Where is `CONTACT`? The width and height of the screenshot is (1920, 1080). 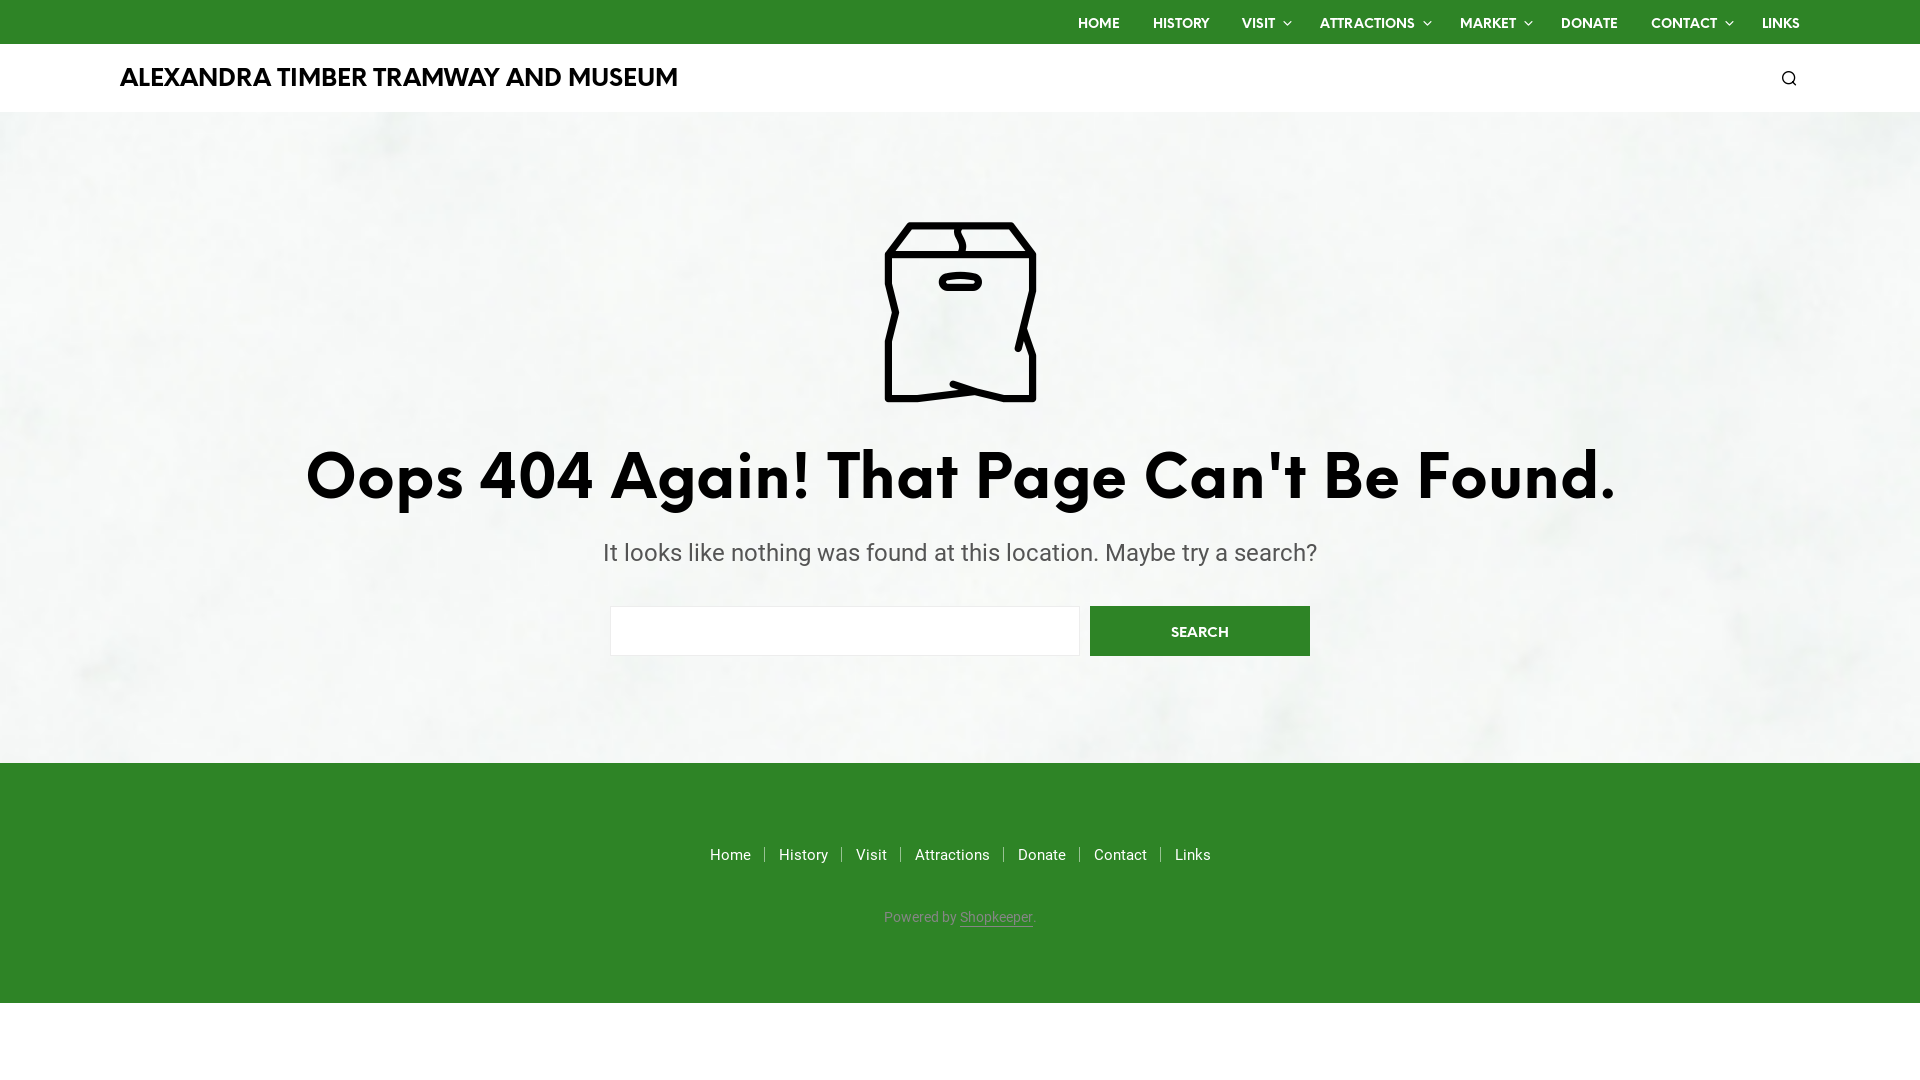 CONTACT is located at coordinates (1684, 25).